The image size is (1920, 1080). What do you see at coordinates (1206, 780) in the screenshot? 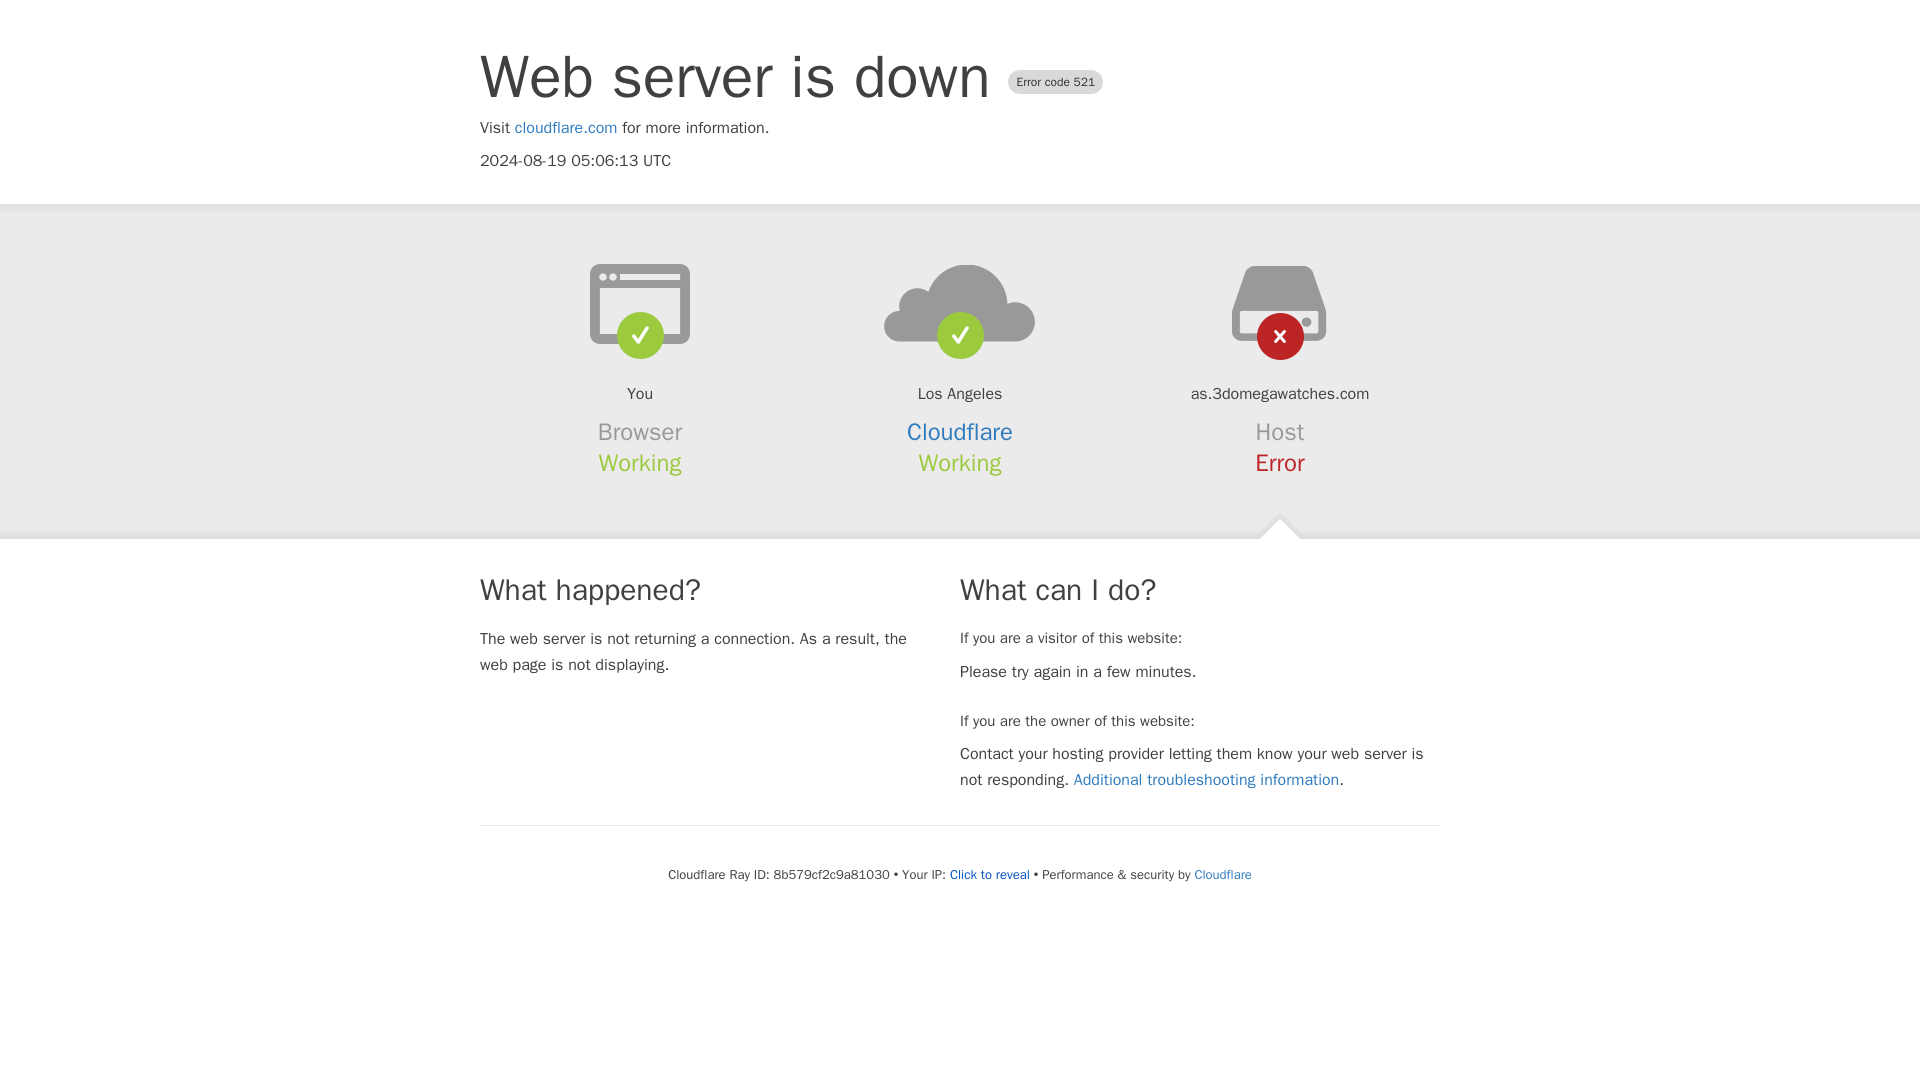
I see `Additional troubleshooting information` at bounding box center [1206, 780].